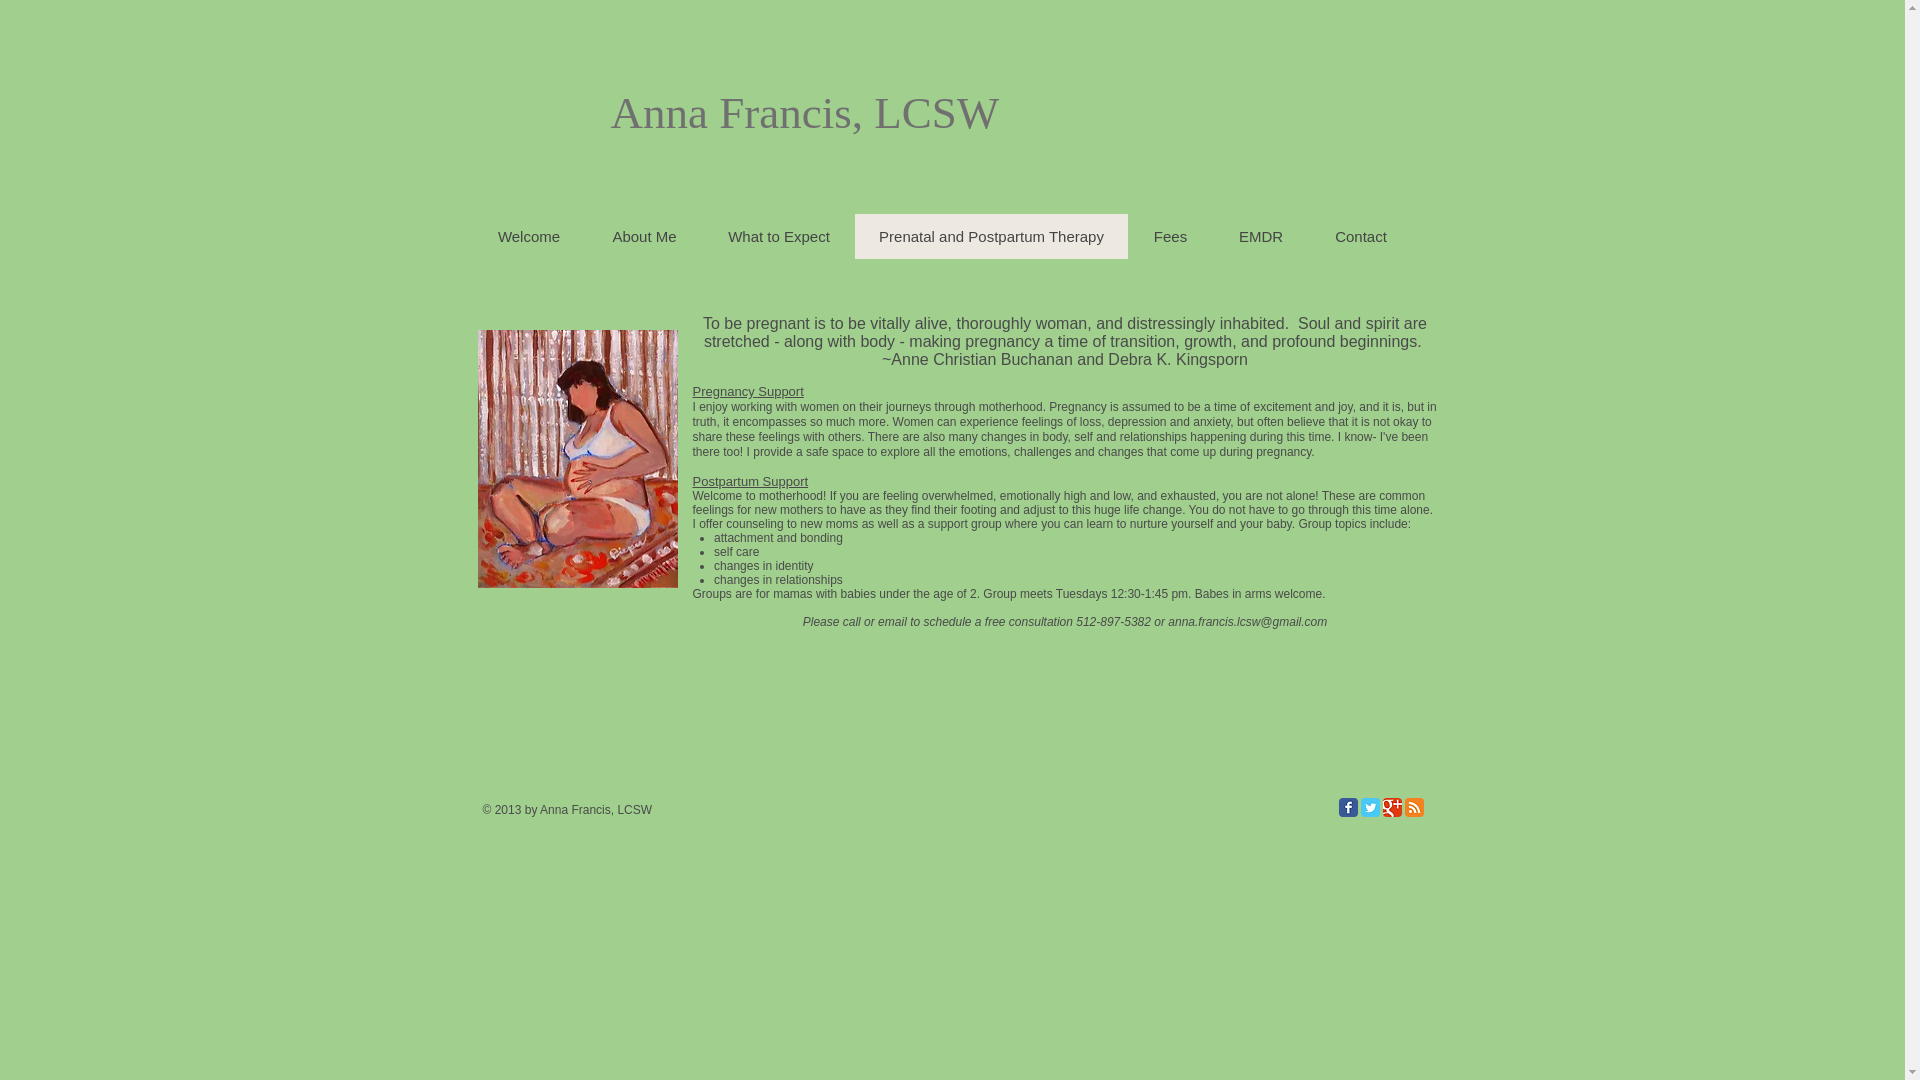  What do you see at coordinates (1359, 236) in the screenshot?
I see `Contact` at bounding box center [1359, 236].